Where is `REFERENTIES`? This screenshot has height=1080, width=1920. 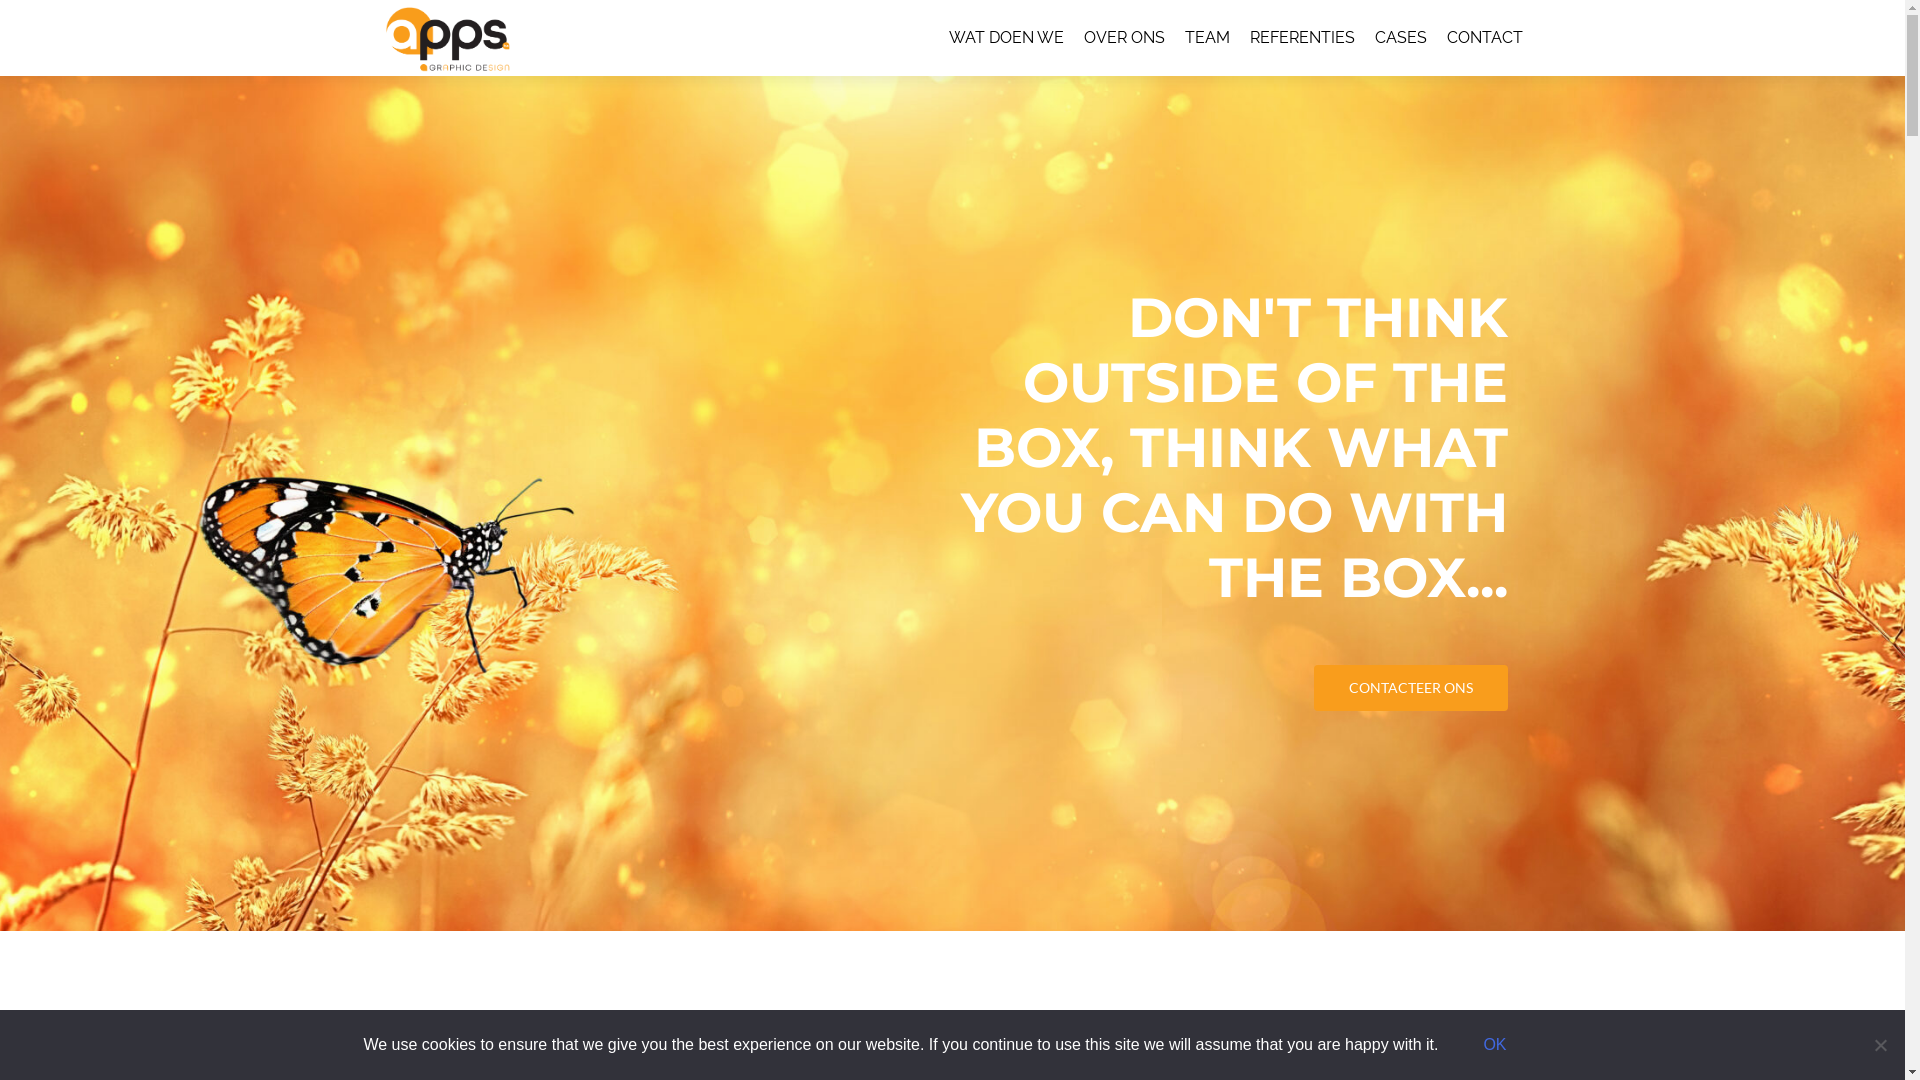
REFERENTIES is located at coordinates (1302, 38).